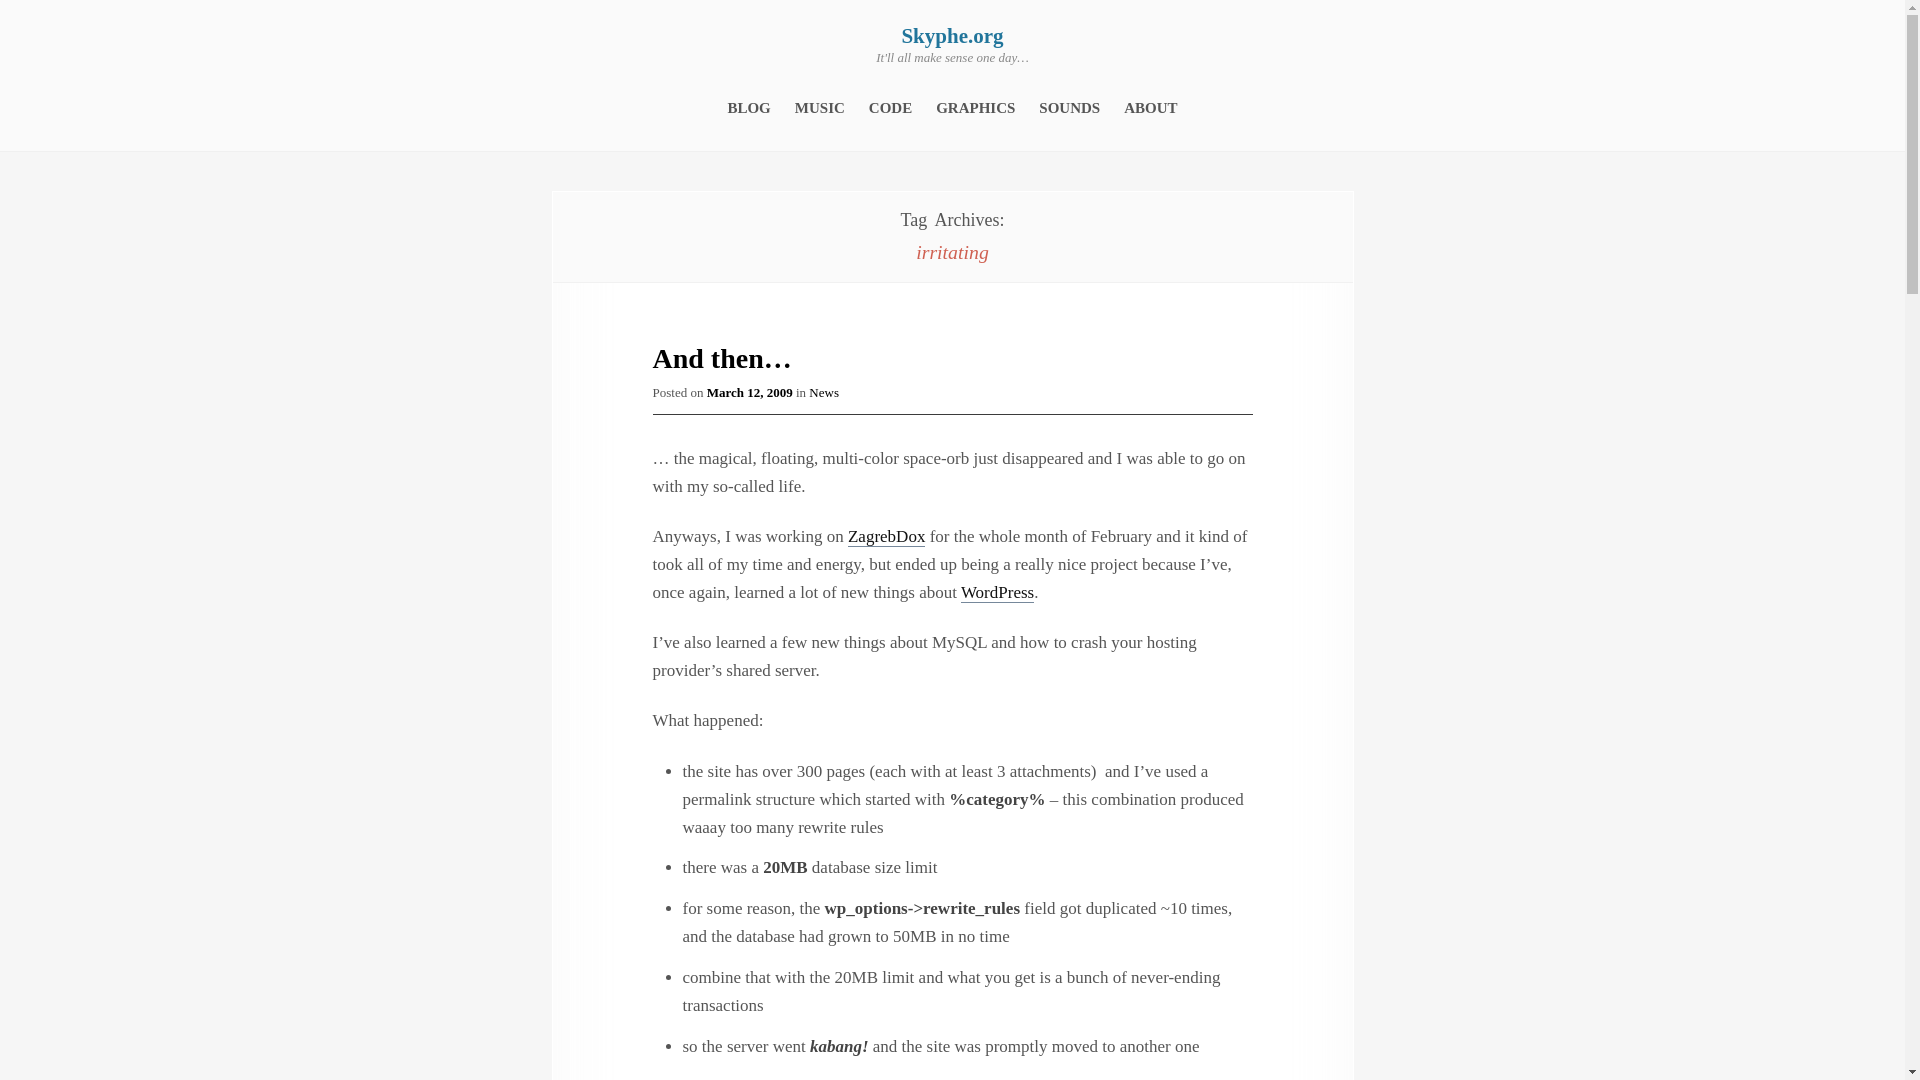 The image size is (1920, 1080). Describe the element at coordinates (886, 536) in the screenshot. I see `ZagrebDox` at that location.